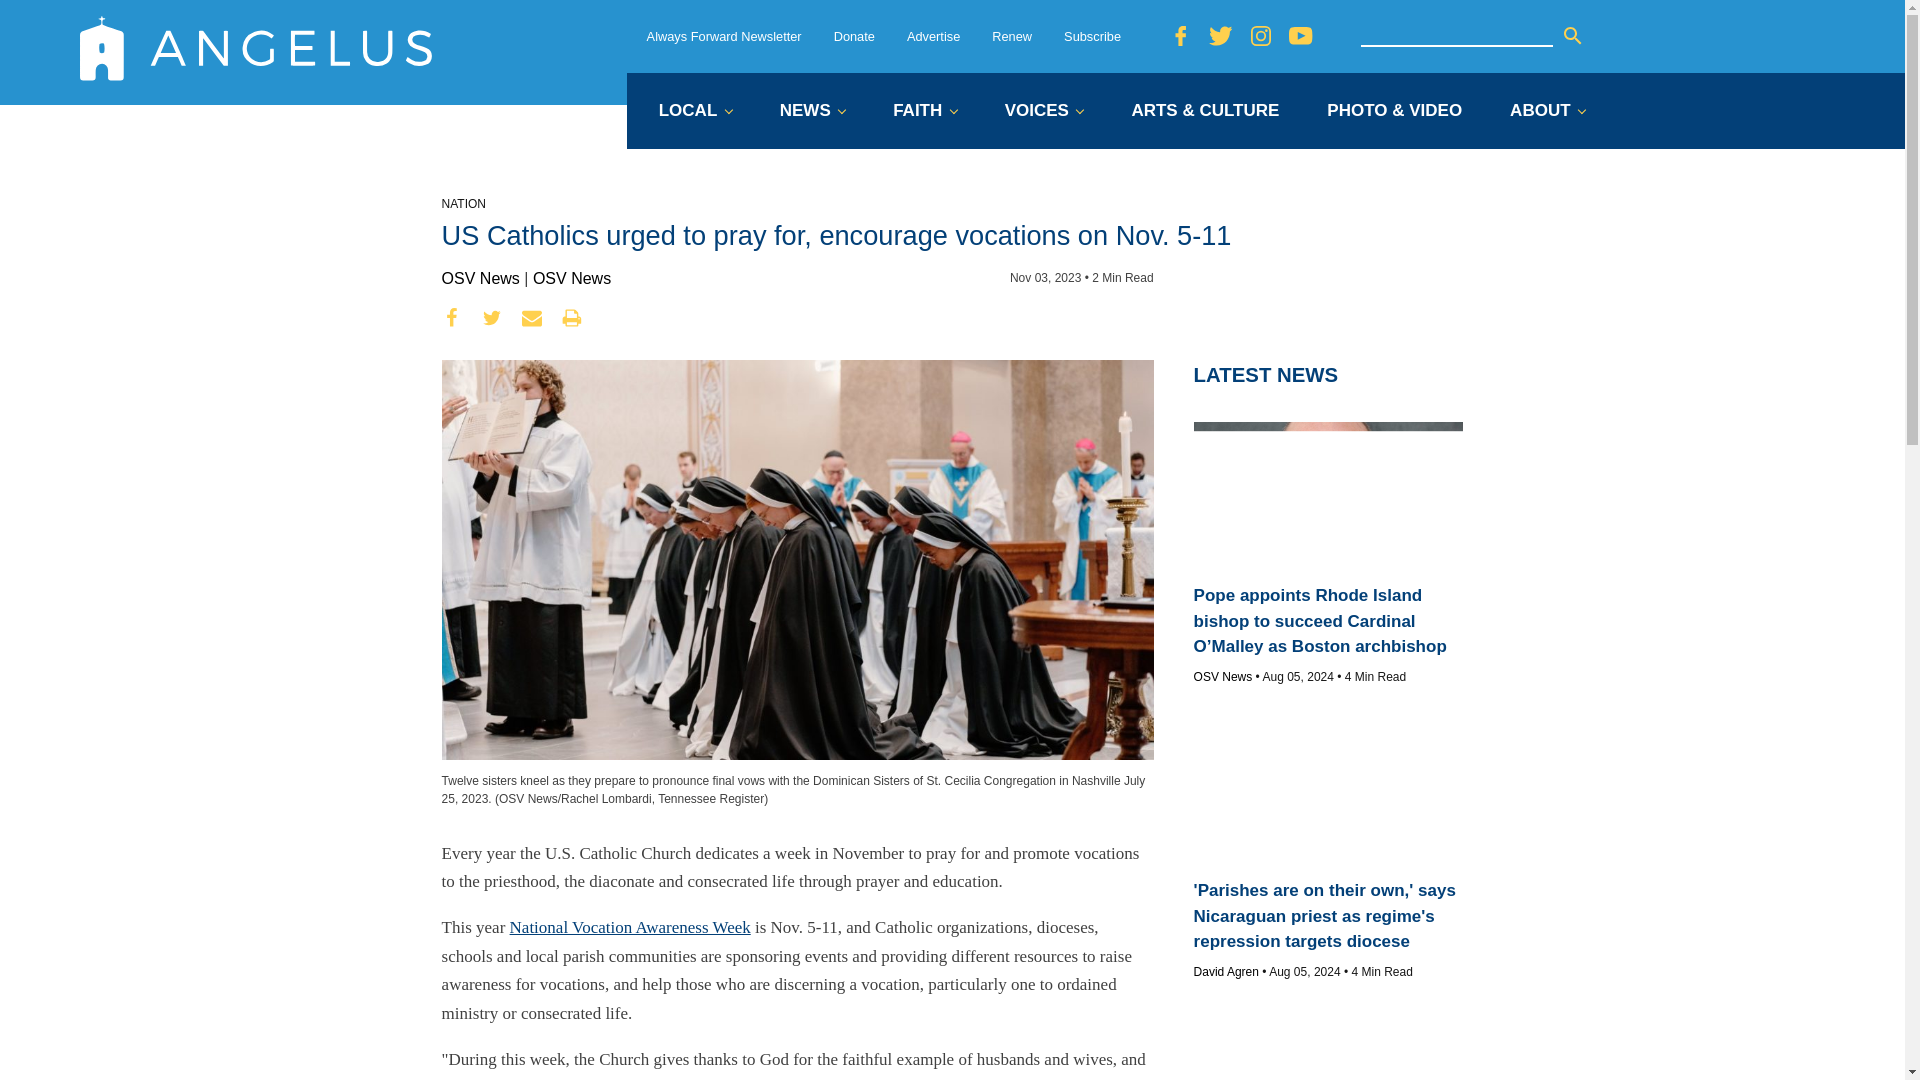 This screenshot has width=1920, height=1080. I want to click on Advertise, so click(933, 36).